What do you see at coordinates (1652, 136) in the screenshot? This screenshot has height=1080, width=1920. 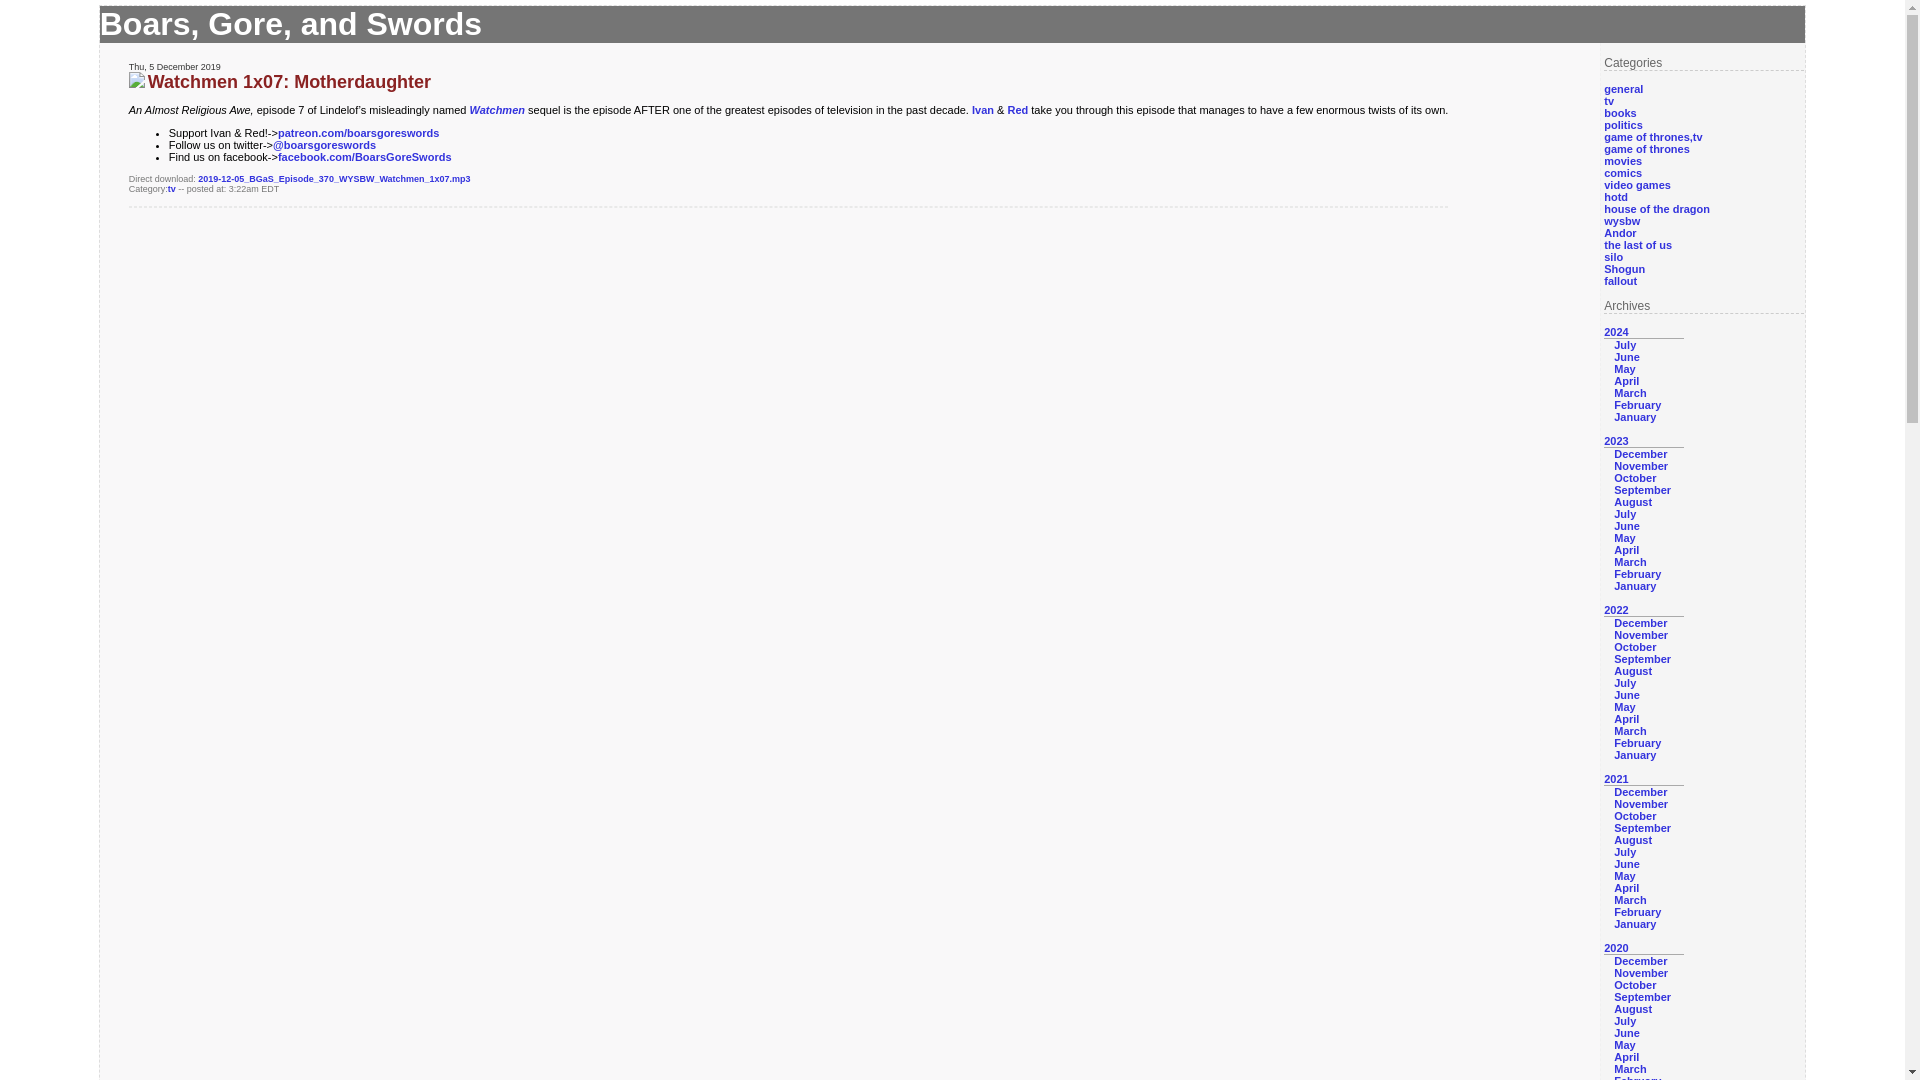 I see `game of thrones,tv` at bounding box center [1652, 136].